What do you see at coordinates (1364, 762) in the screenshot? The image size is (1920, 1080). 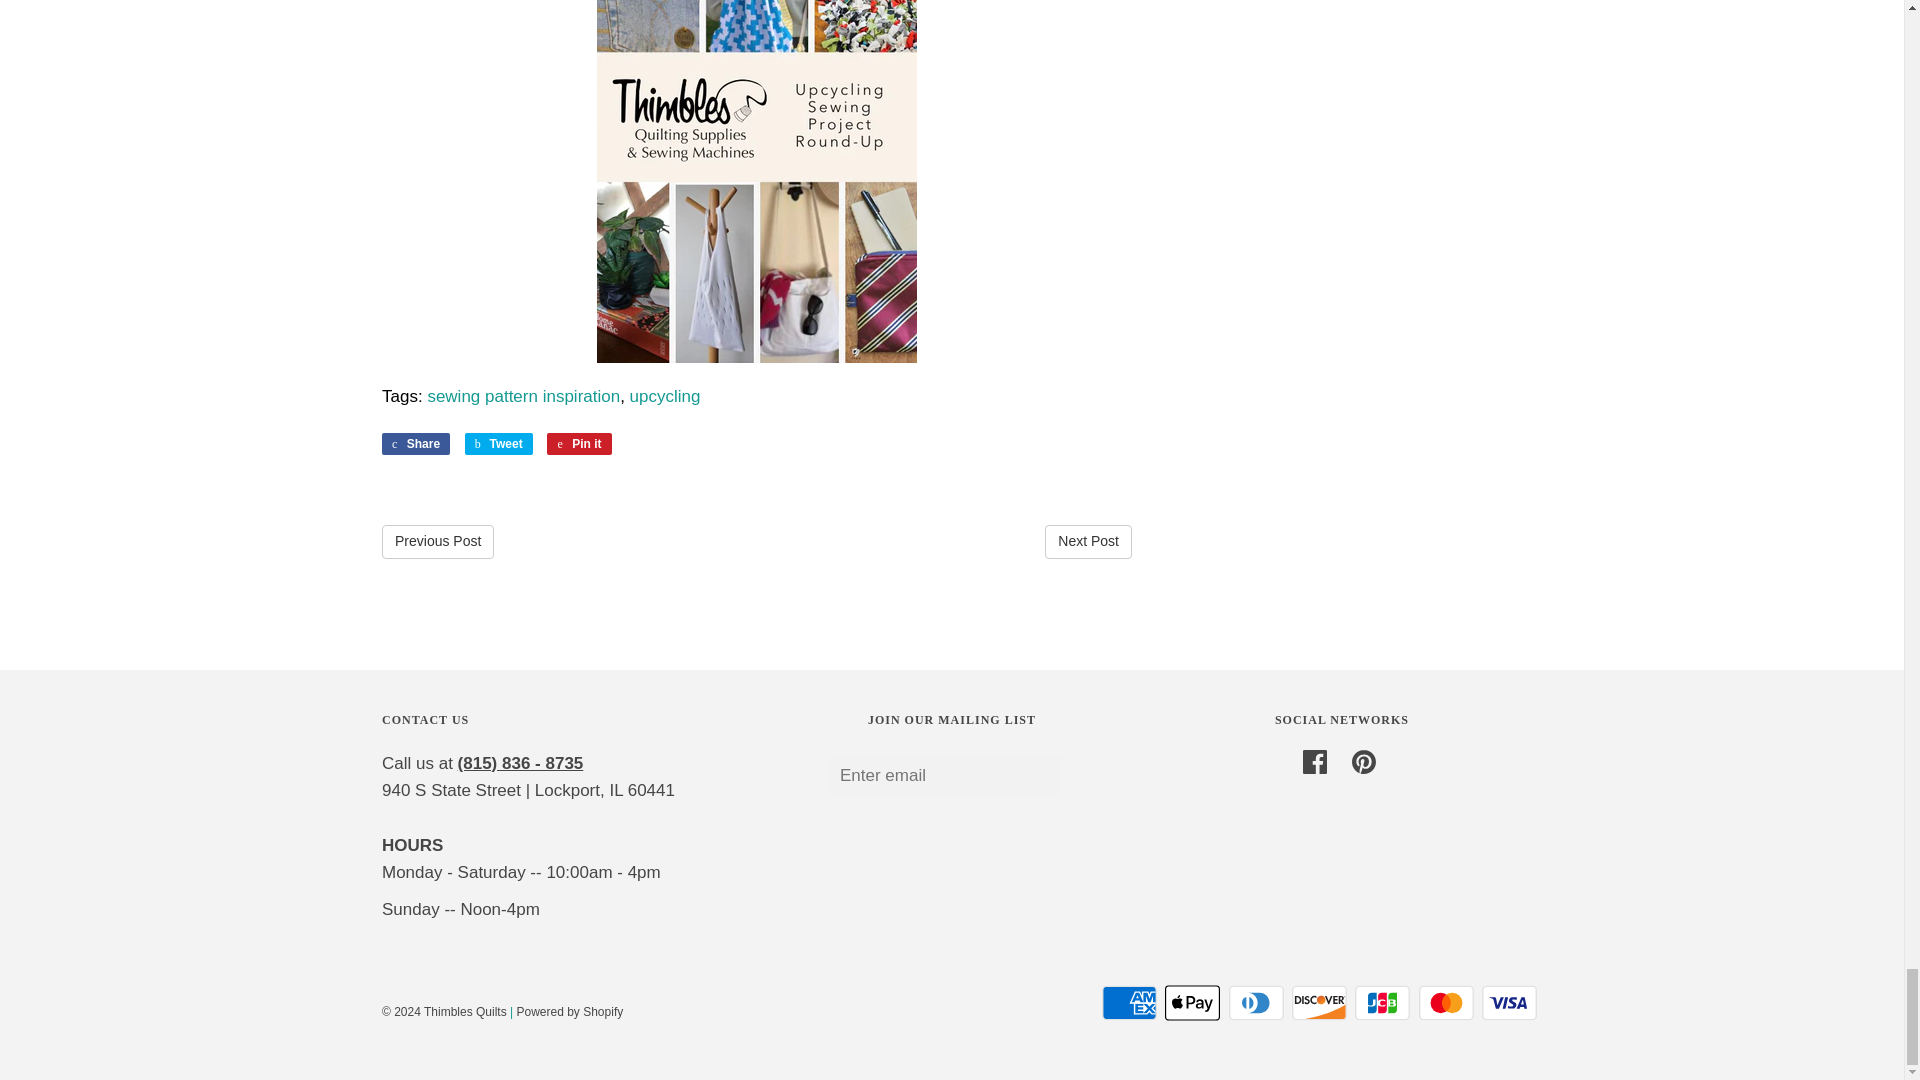 I see `Pinterest icon` at bounding box center [1364, 762].